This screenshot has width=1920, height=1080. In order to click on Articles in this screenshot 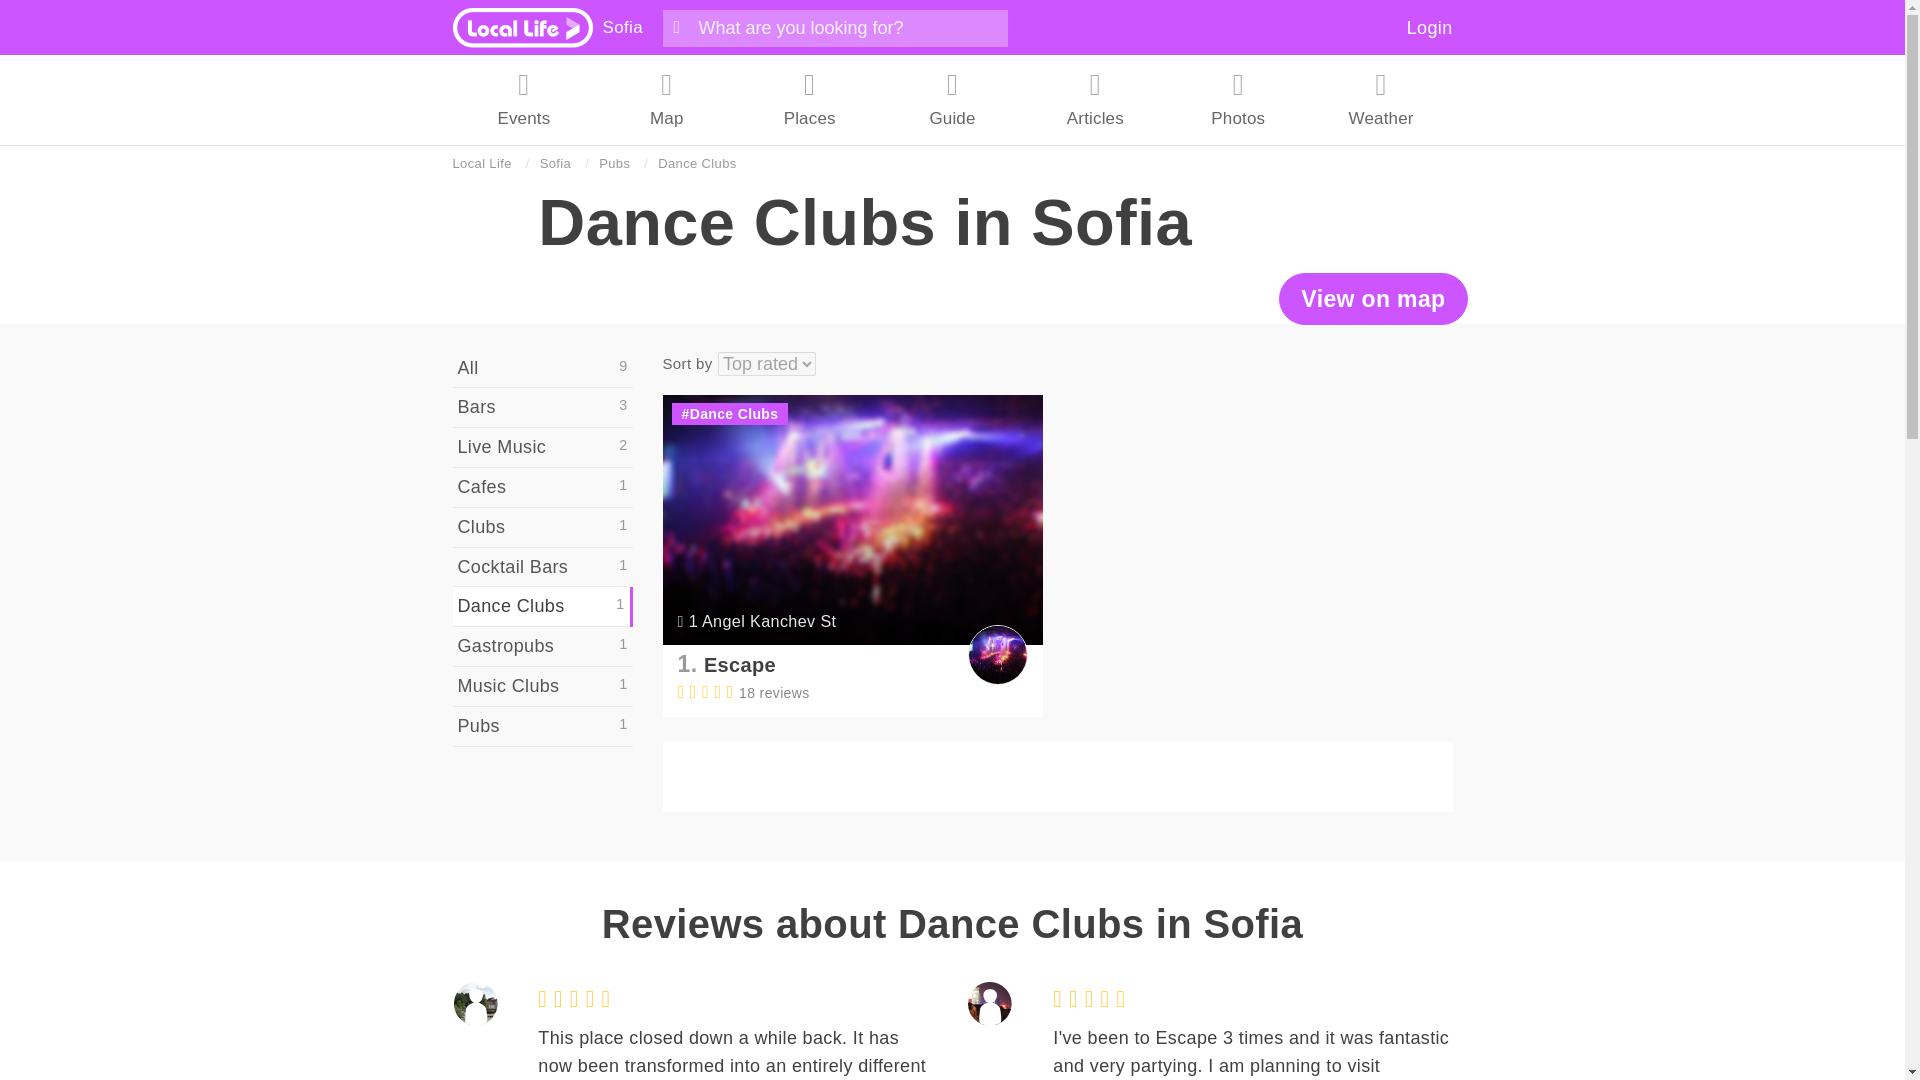, I will do `click(1095, 100)`.